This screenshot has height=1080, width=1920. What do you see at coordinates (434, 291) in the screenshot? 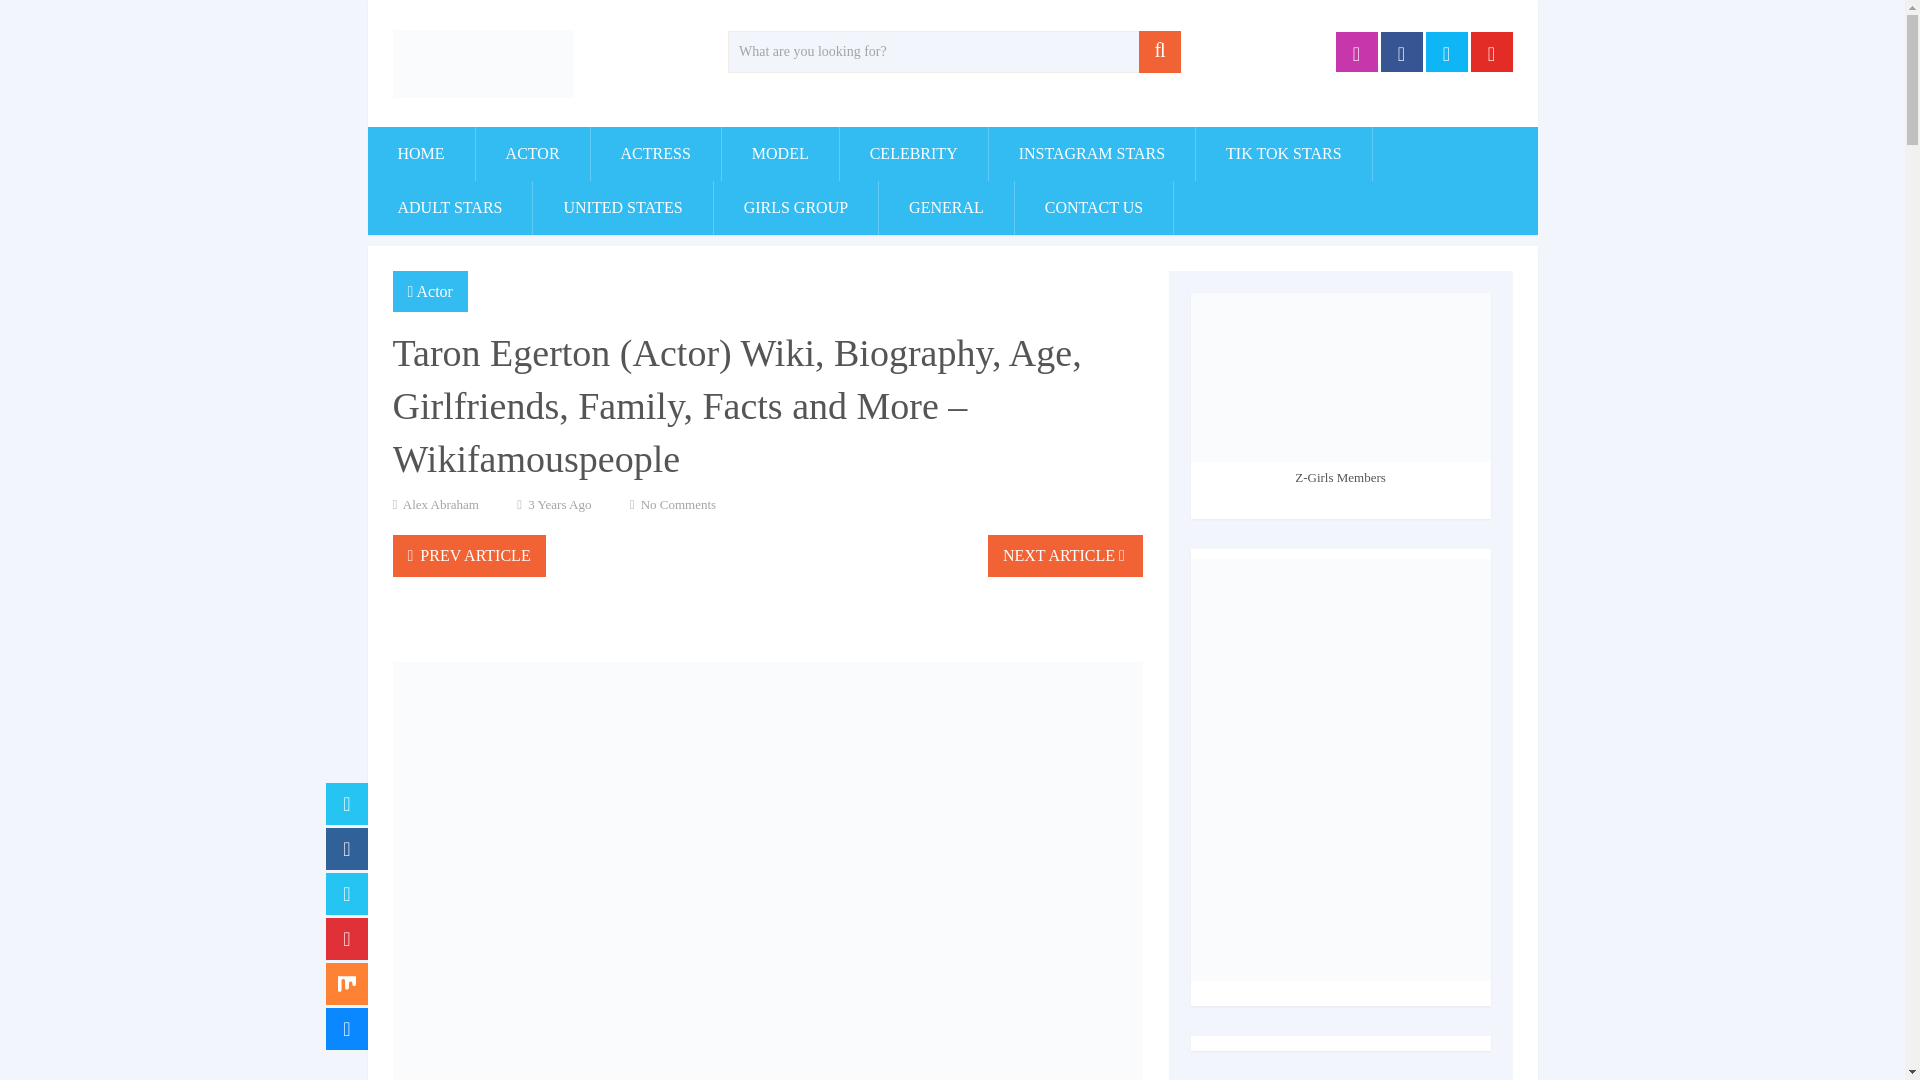
I see `Actor` at bounding box center [434, 291].